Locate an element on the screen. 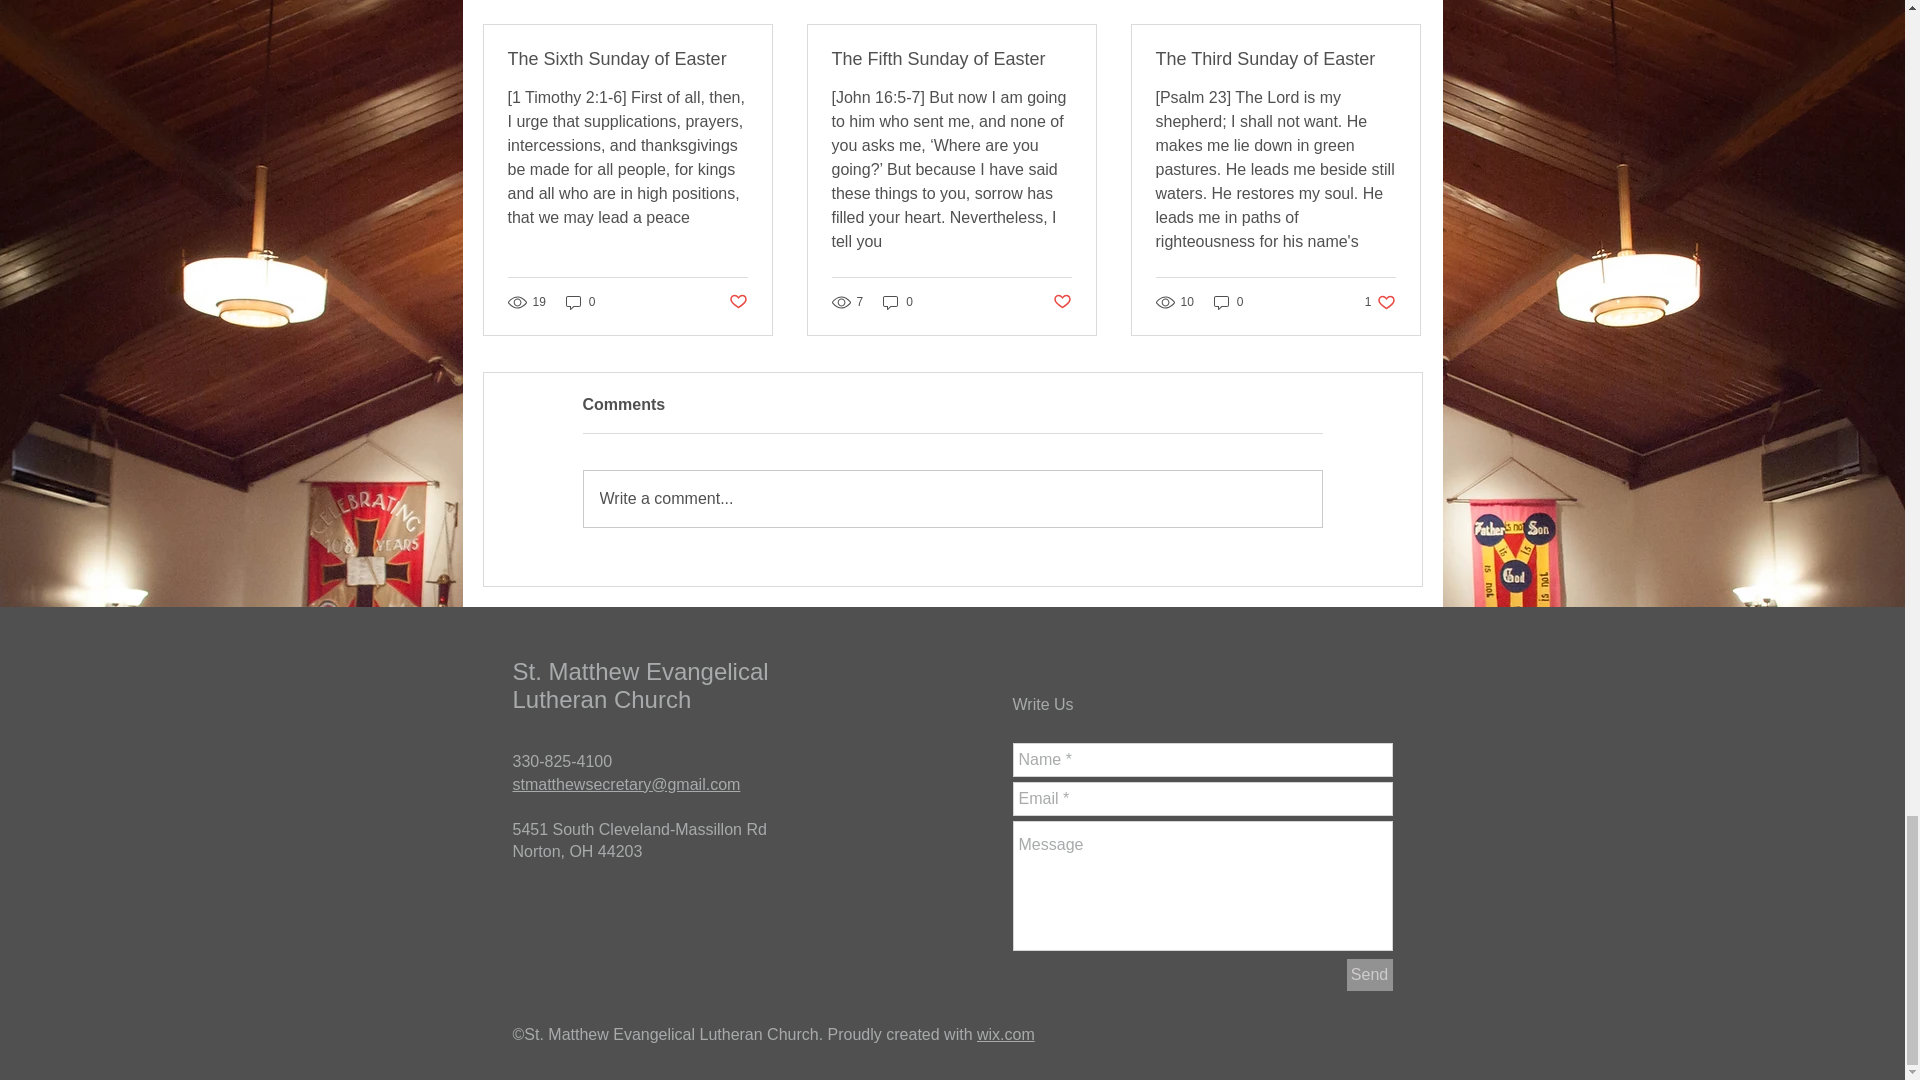 The image size is (1920, 1080). 0 is located at coordinates (1062, 302).